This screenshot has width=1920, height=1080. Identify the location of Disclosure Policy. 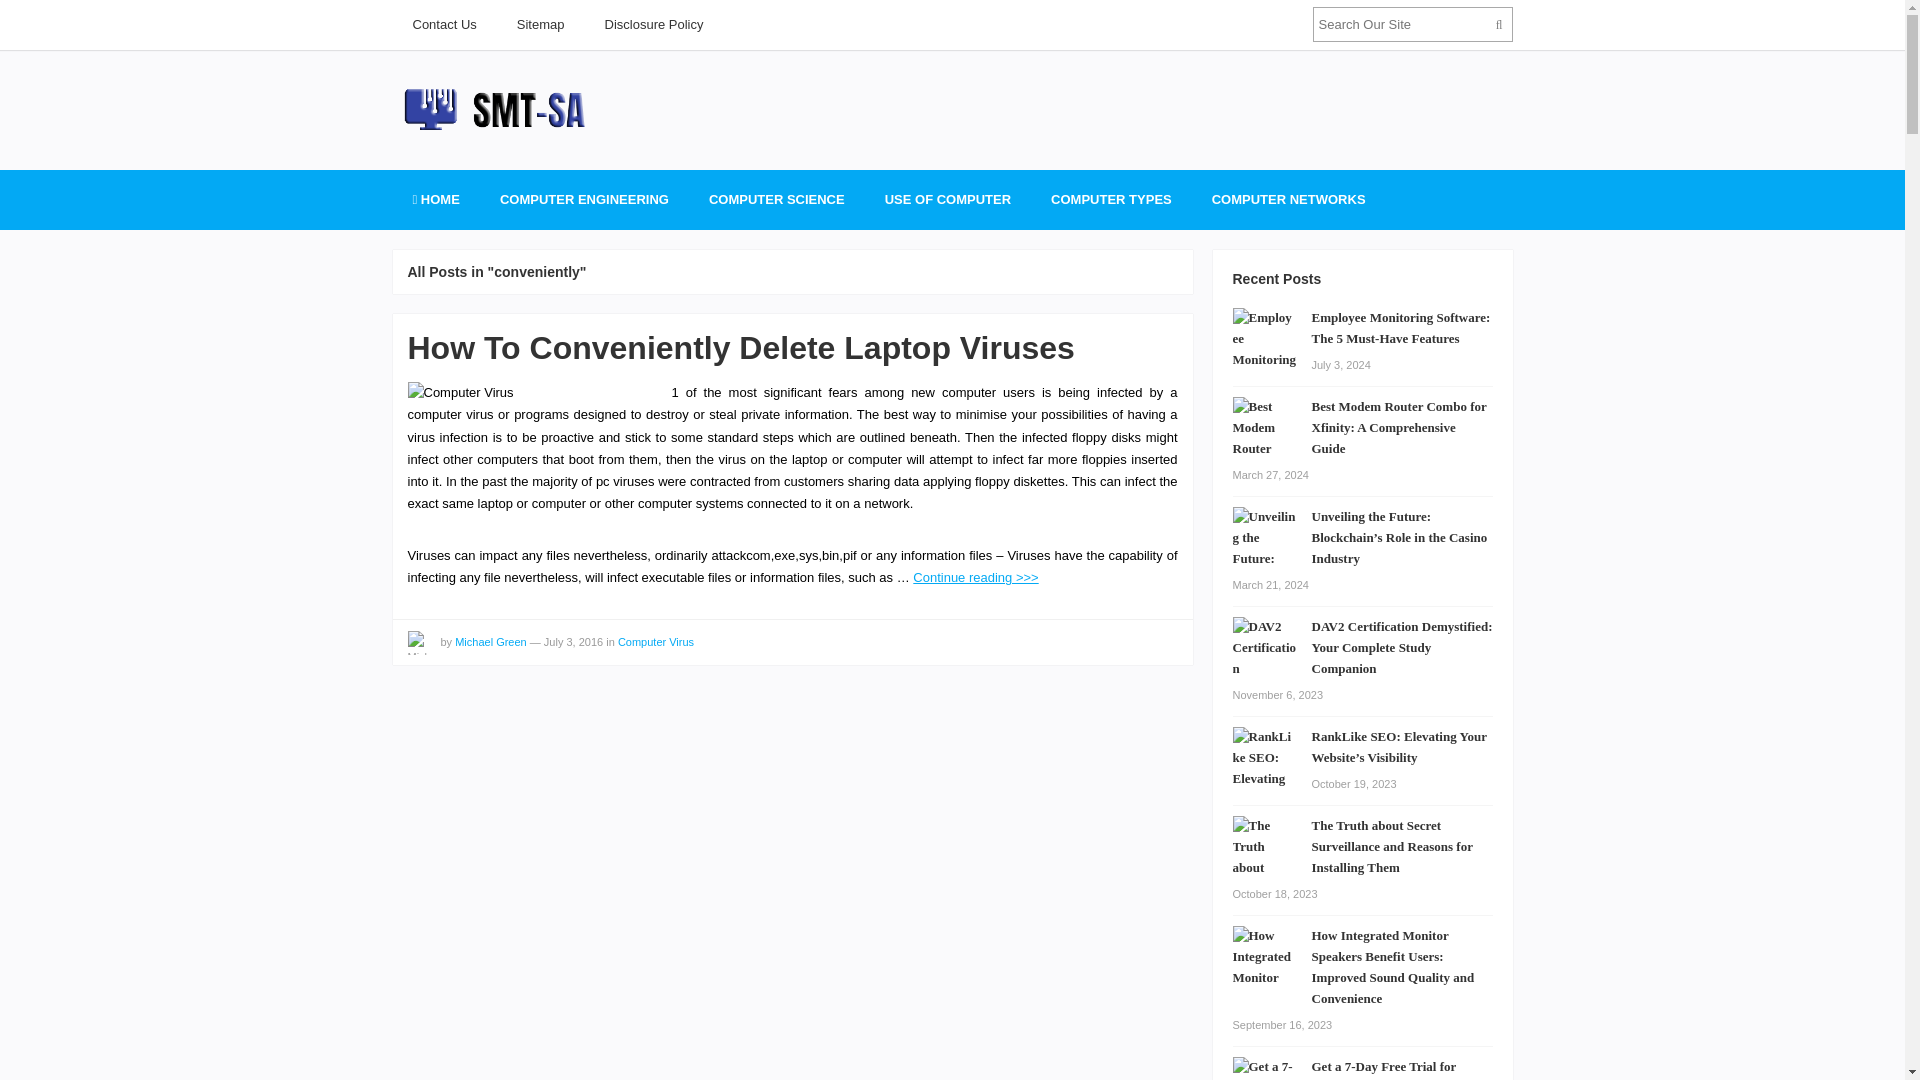
(654, 24).